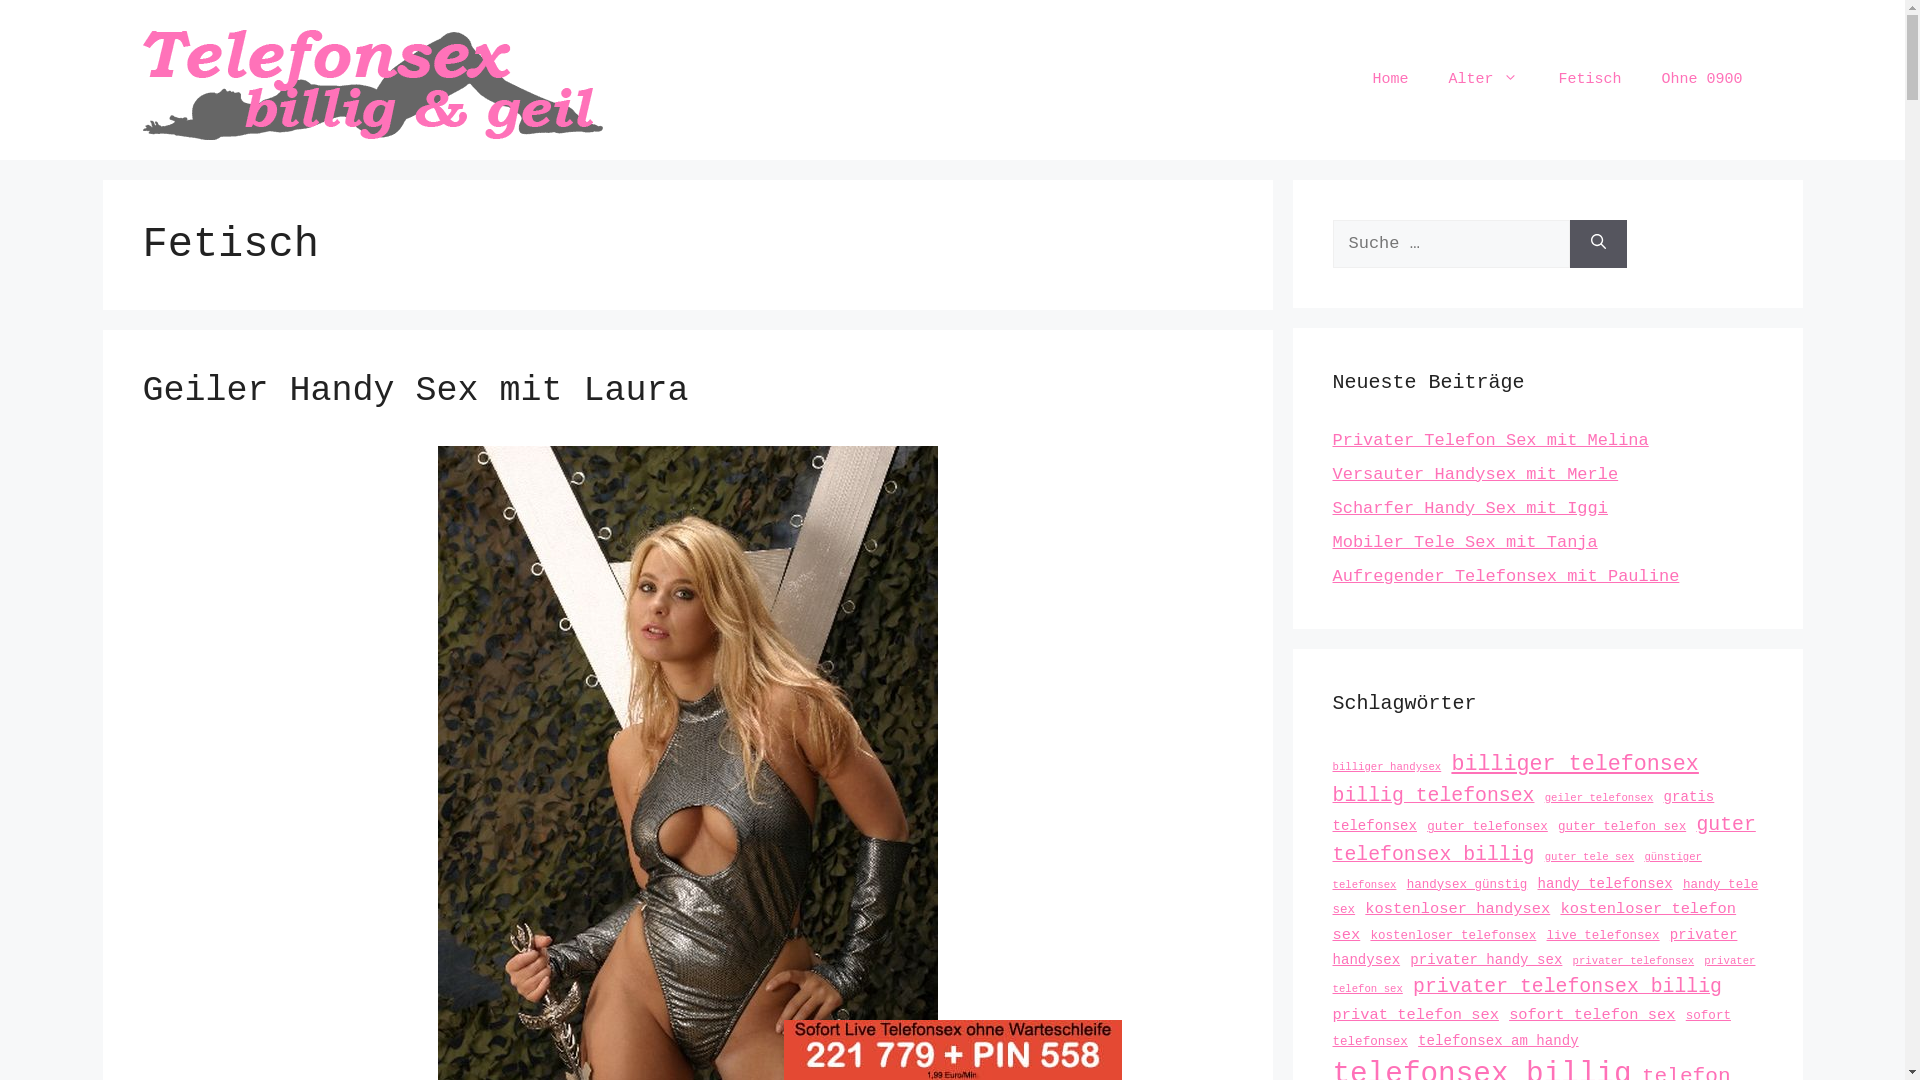 This screenshot has width=1920, height=1080. I want to click on telefonsex am handy, so click(1498, 1041).